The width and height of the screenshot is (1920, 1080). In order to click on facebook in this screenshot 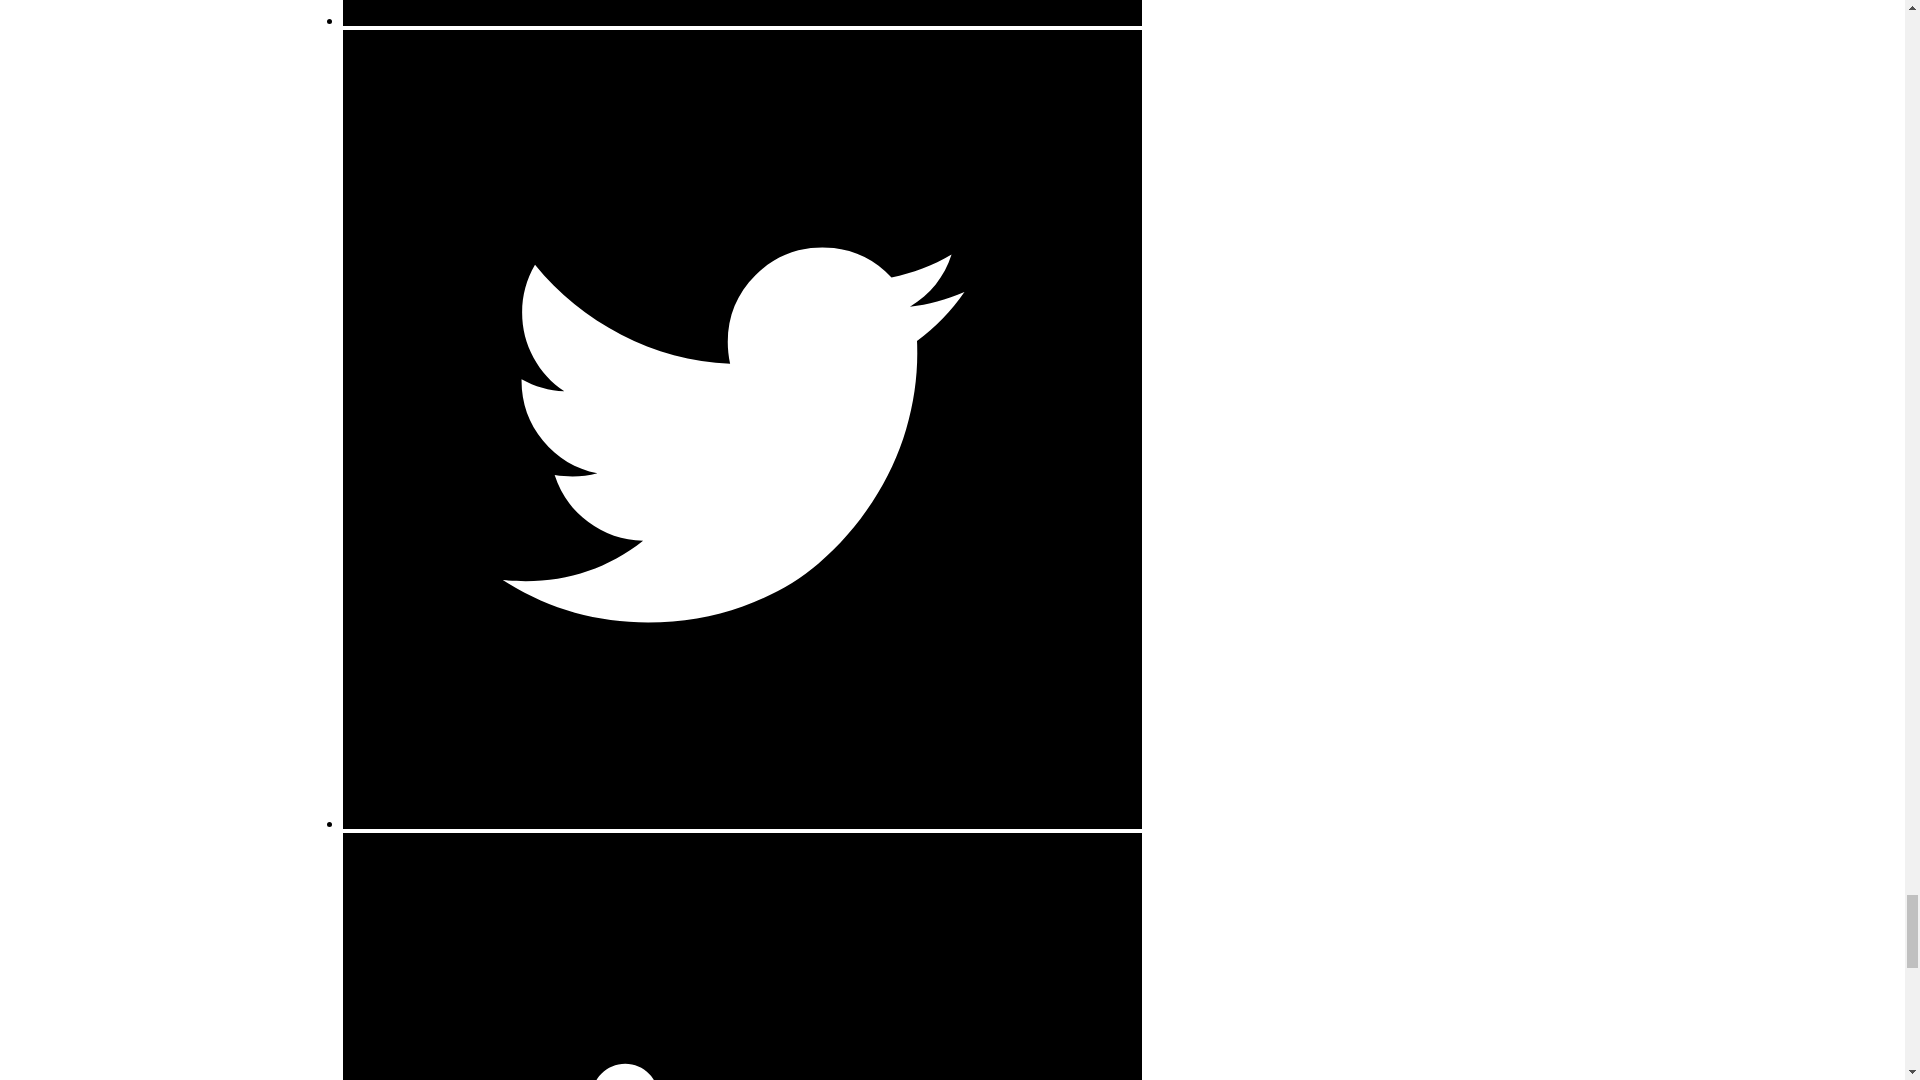, I will do `click(740, 12)`.